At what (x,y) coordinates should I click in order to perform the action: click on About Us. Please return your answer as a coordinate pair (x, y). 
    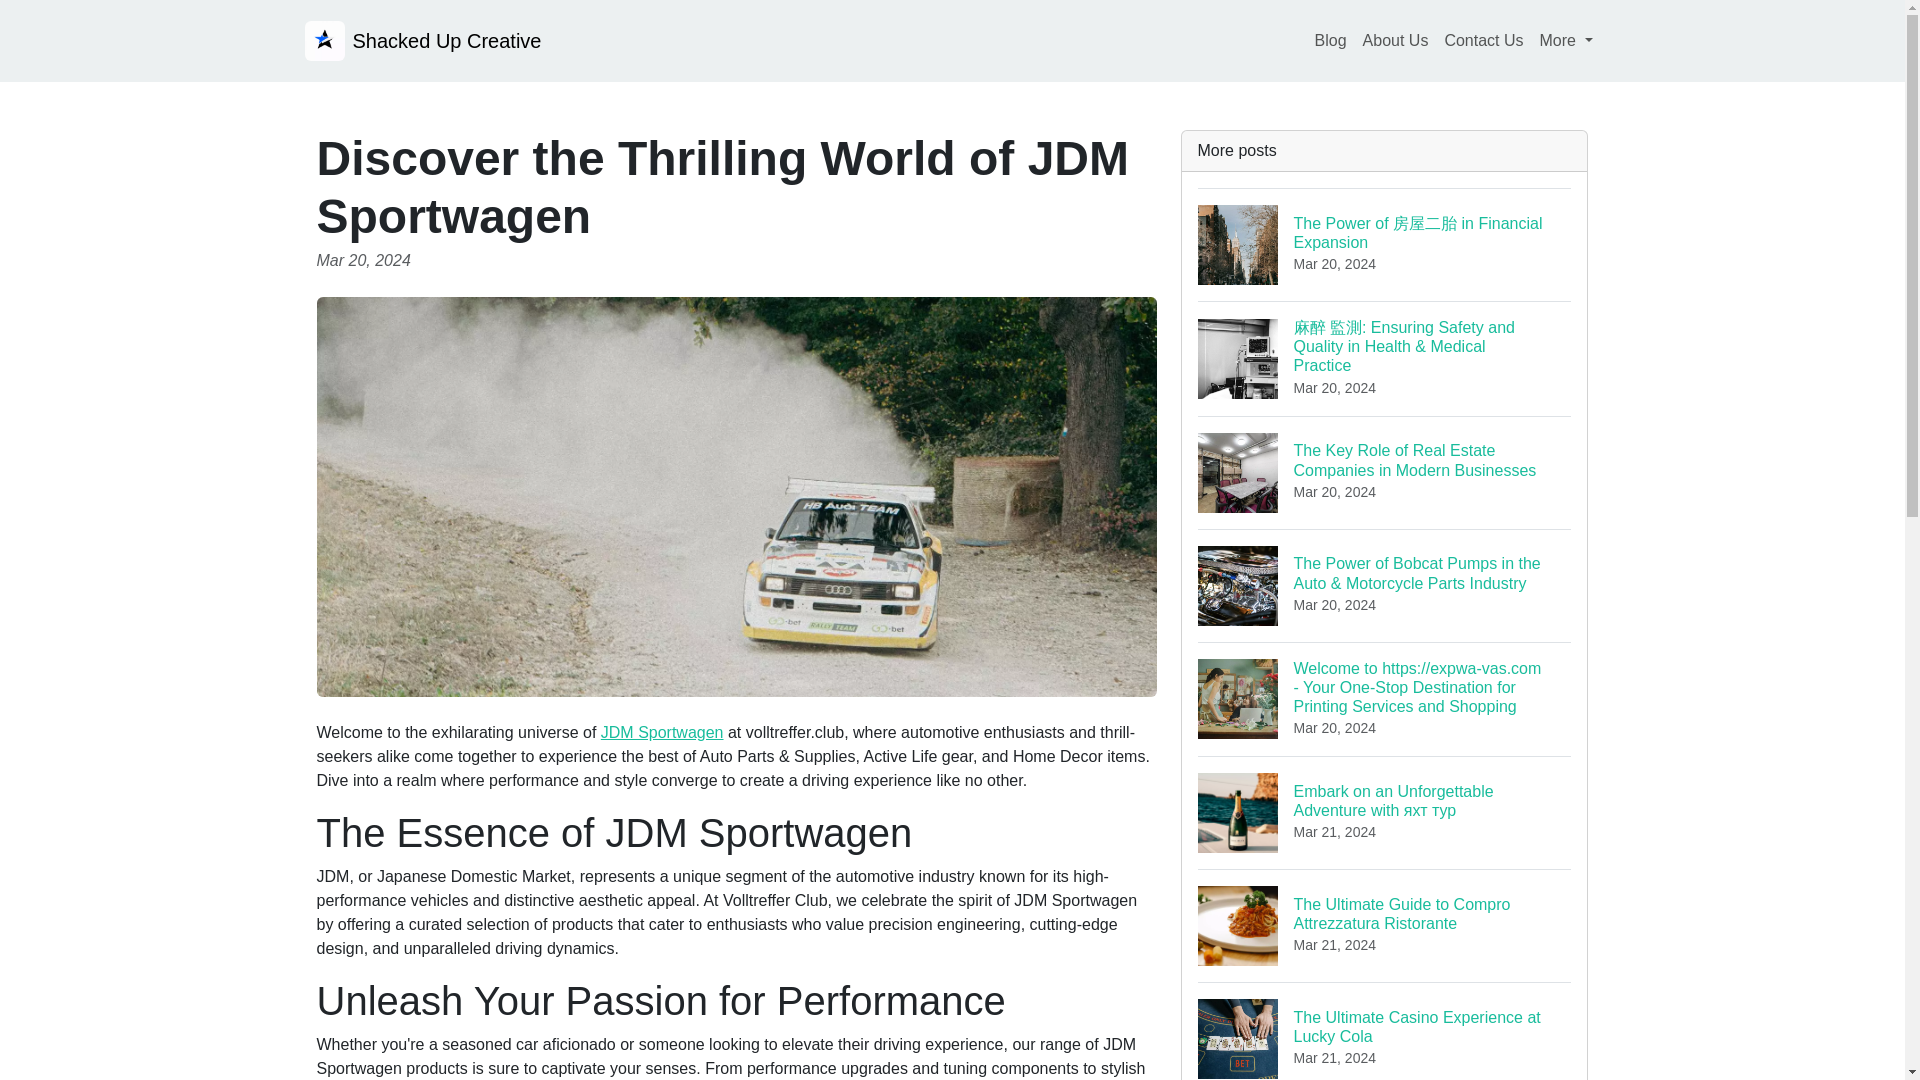
    Looking at the image, I should click on (1396, 40).